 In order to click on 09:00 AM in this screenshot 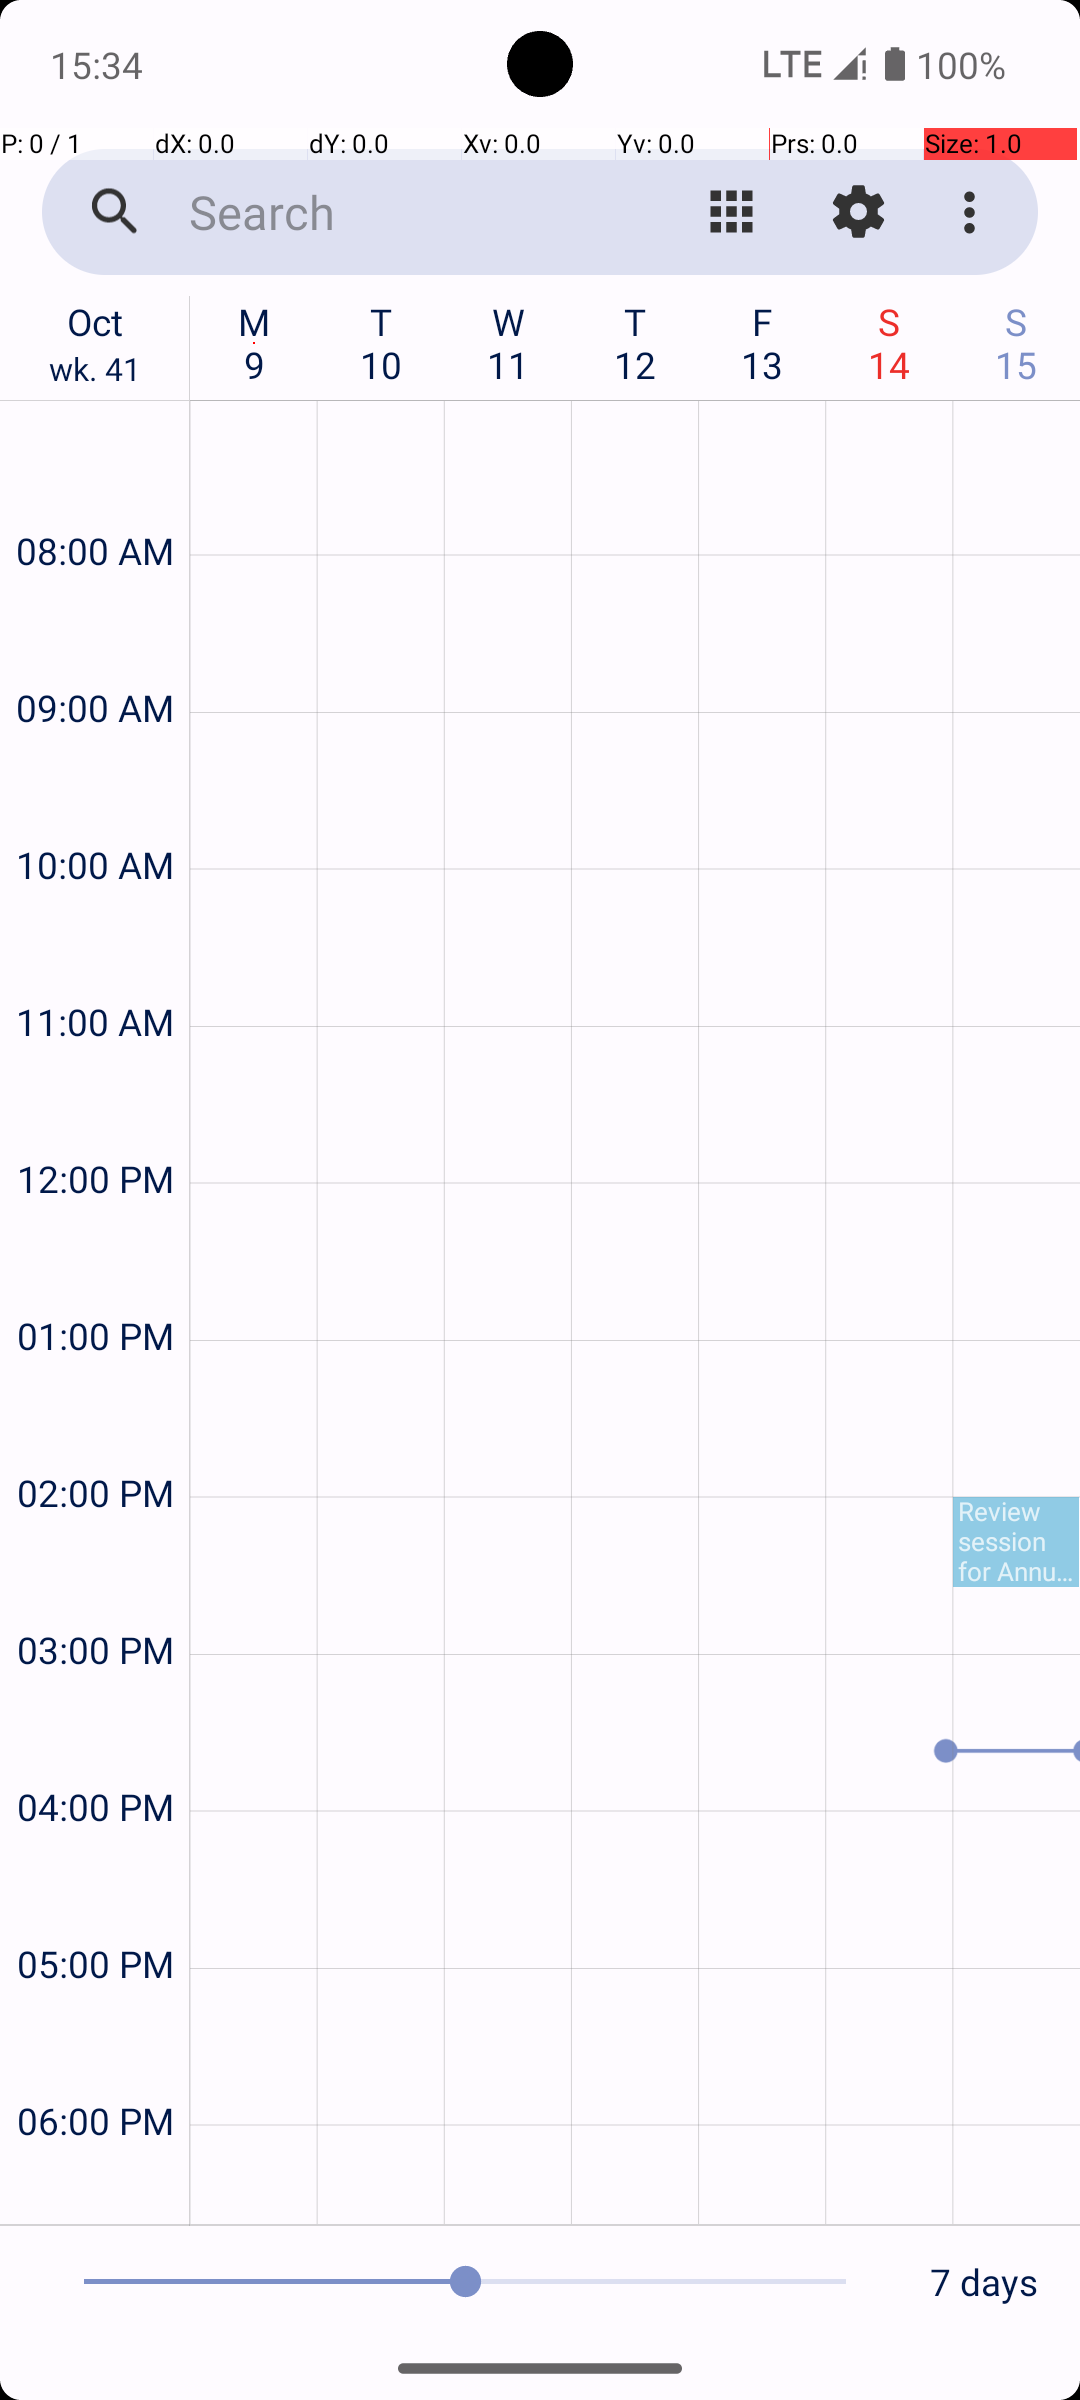, I will do `click(95, 654)`.